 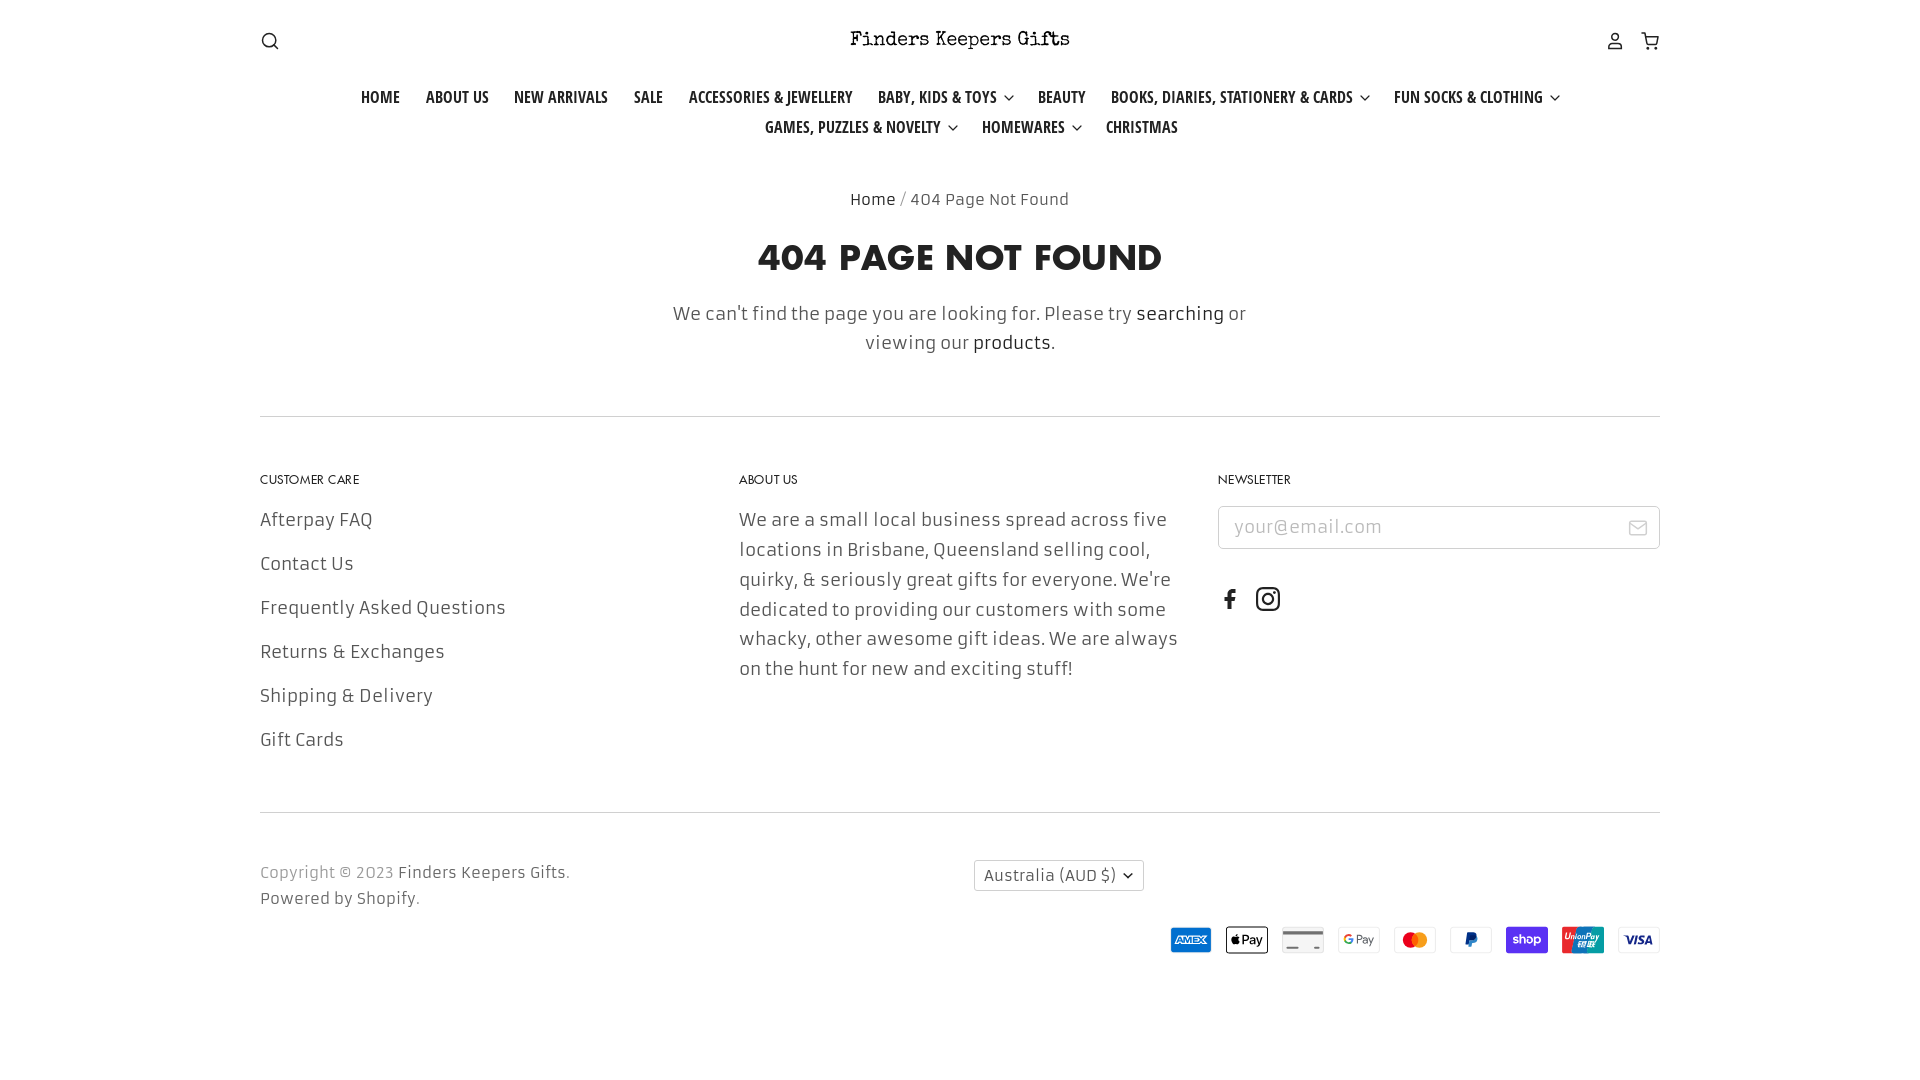 I want to click on Contact Us, so click(x=307, y=564).